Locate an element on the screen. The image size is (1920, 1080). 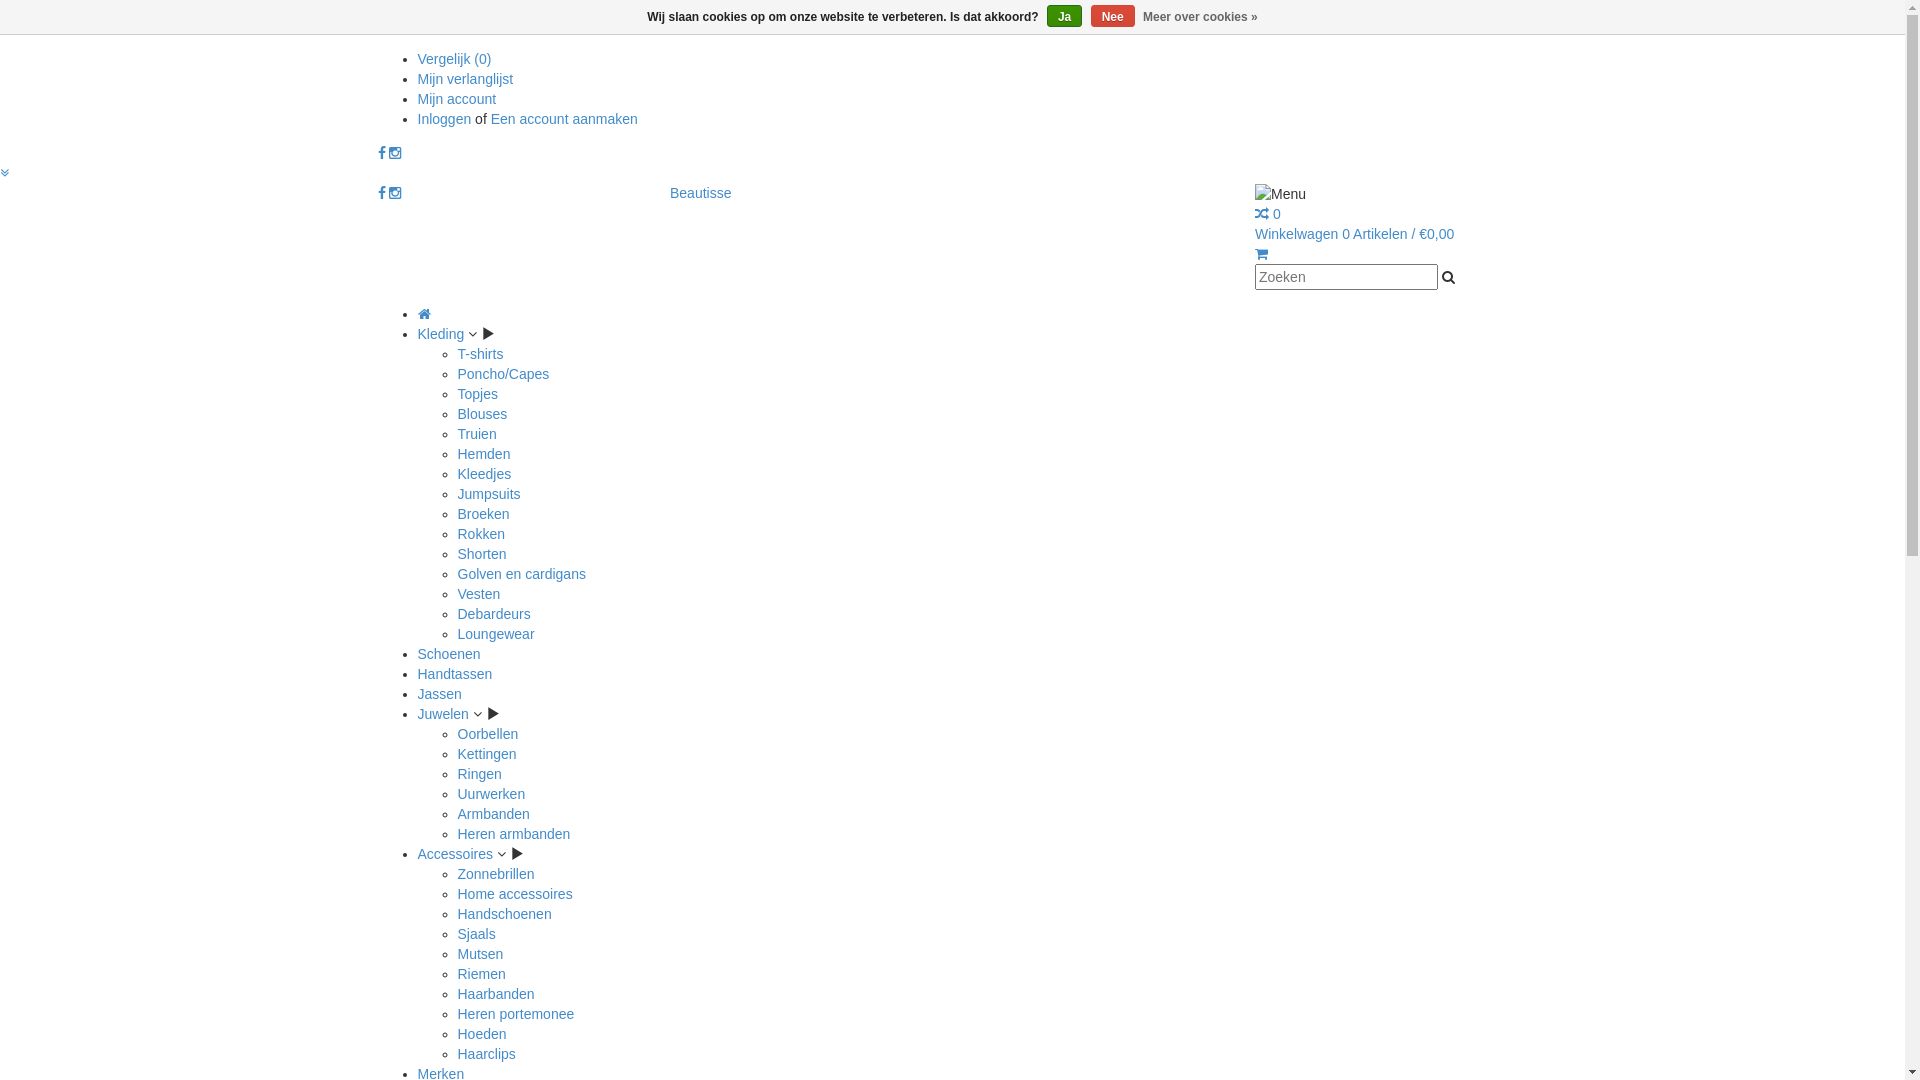
Hemden is located at coordinates (484, 454).